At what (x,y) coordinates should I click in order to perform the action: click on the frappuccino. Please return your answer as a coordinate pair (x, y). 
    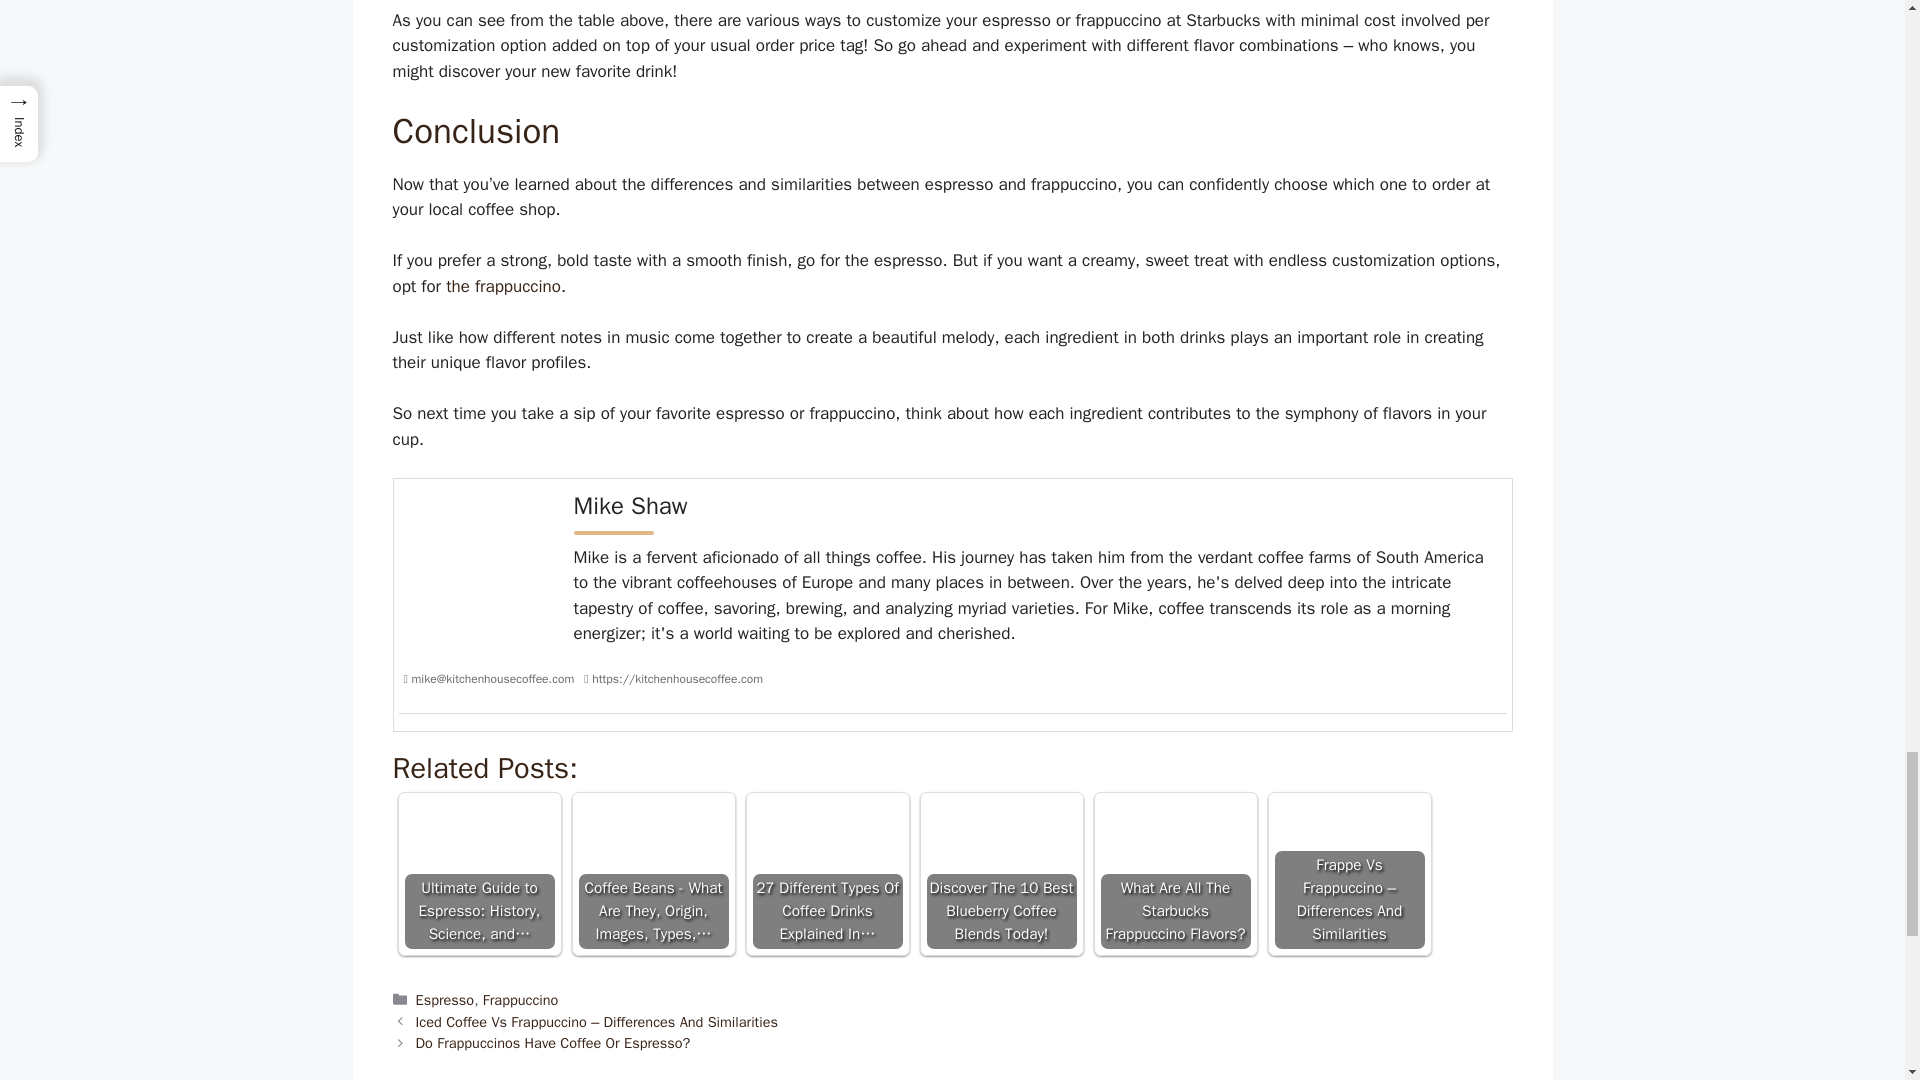
    Looking at the image, I should click on (502, 286).